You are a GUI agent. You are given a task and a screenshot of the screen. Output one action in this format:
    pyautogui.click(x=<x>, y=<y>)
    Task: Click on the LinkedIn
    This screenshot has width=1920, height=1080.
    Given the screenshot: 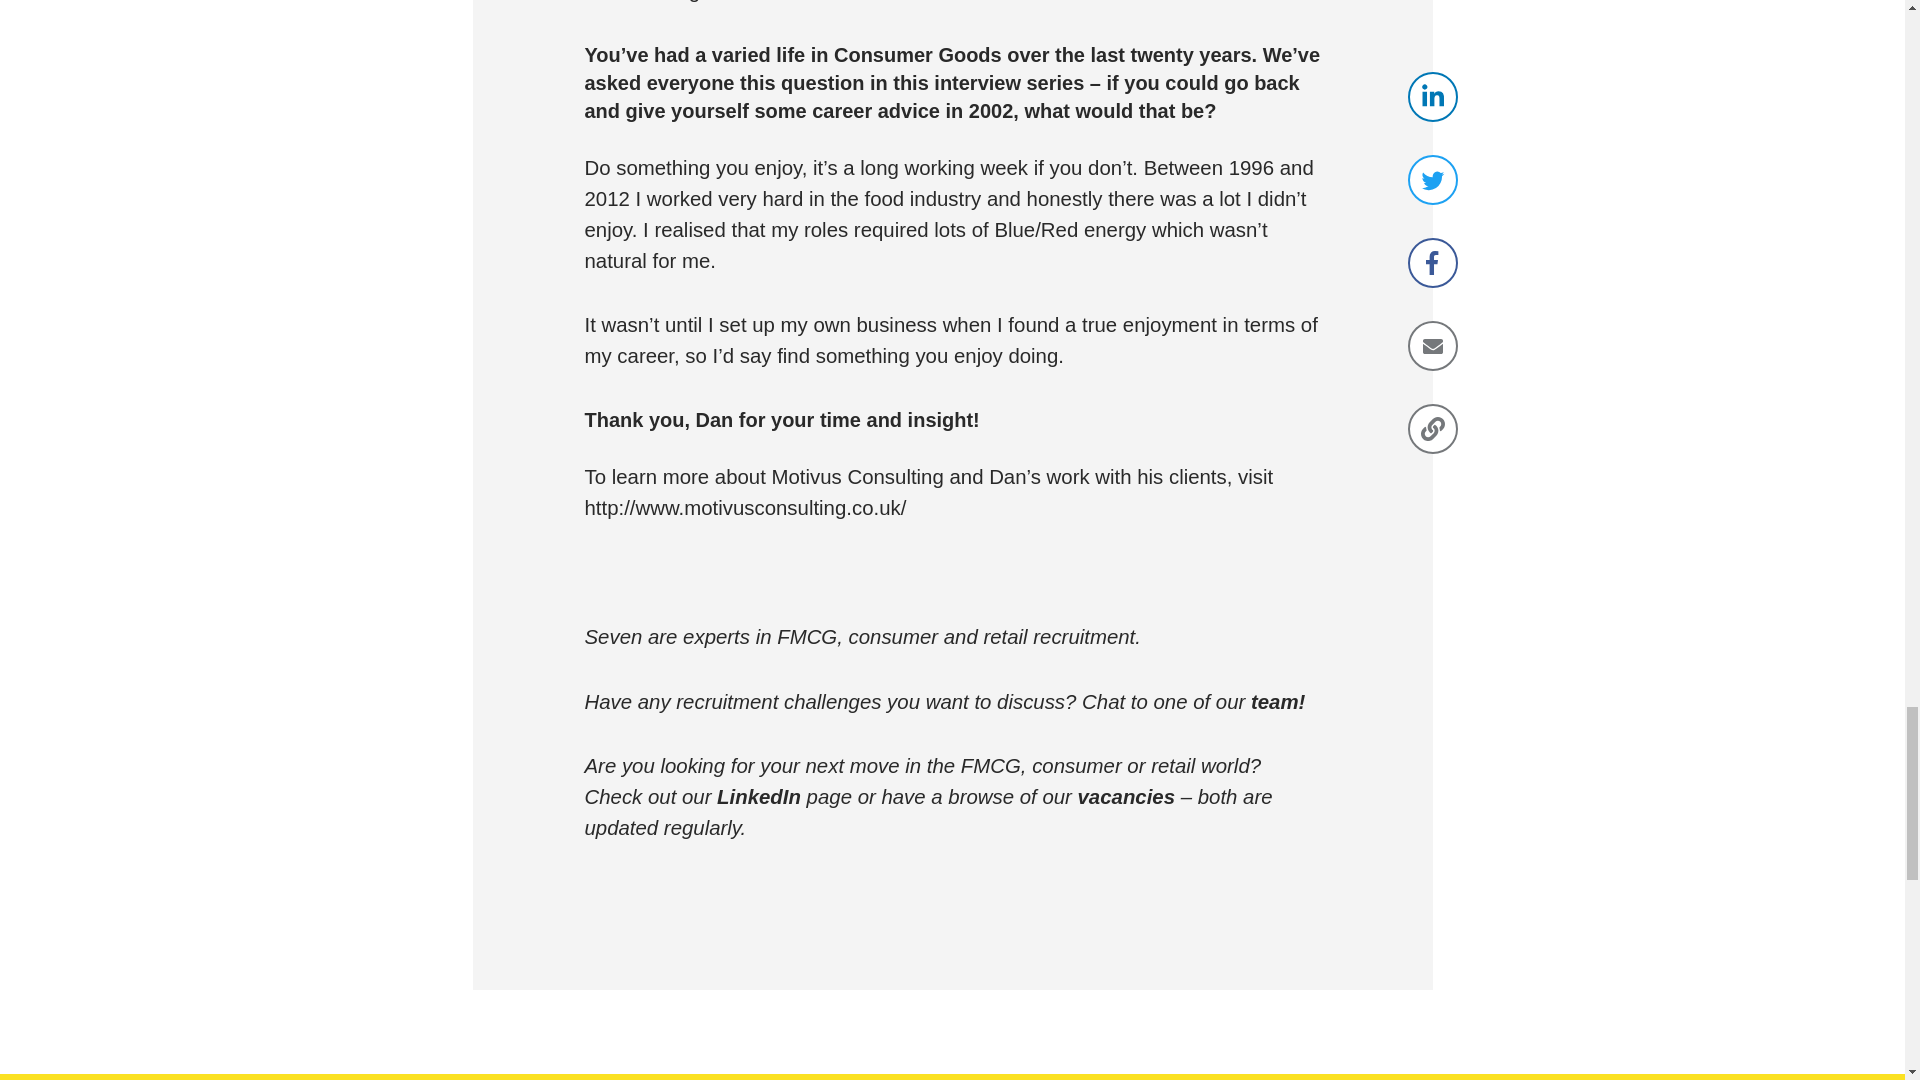 What is the action you would take?
    pyautogui.click(x=758, y=796)
    